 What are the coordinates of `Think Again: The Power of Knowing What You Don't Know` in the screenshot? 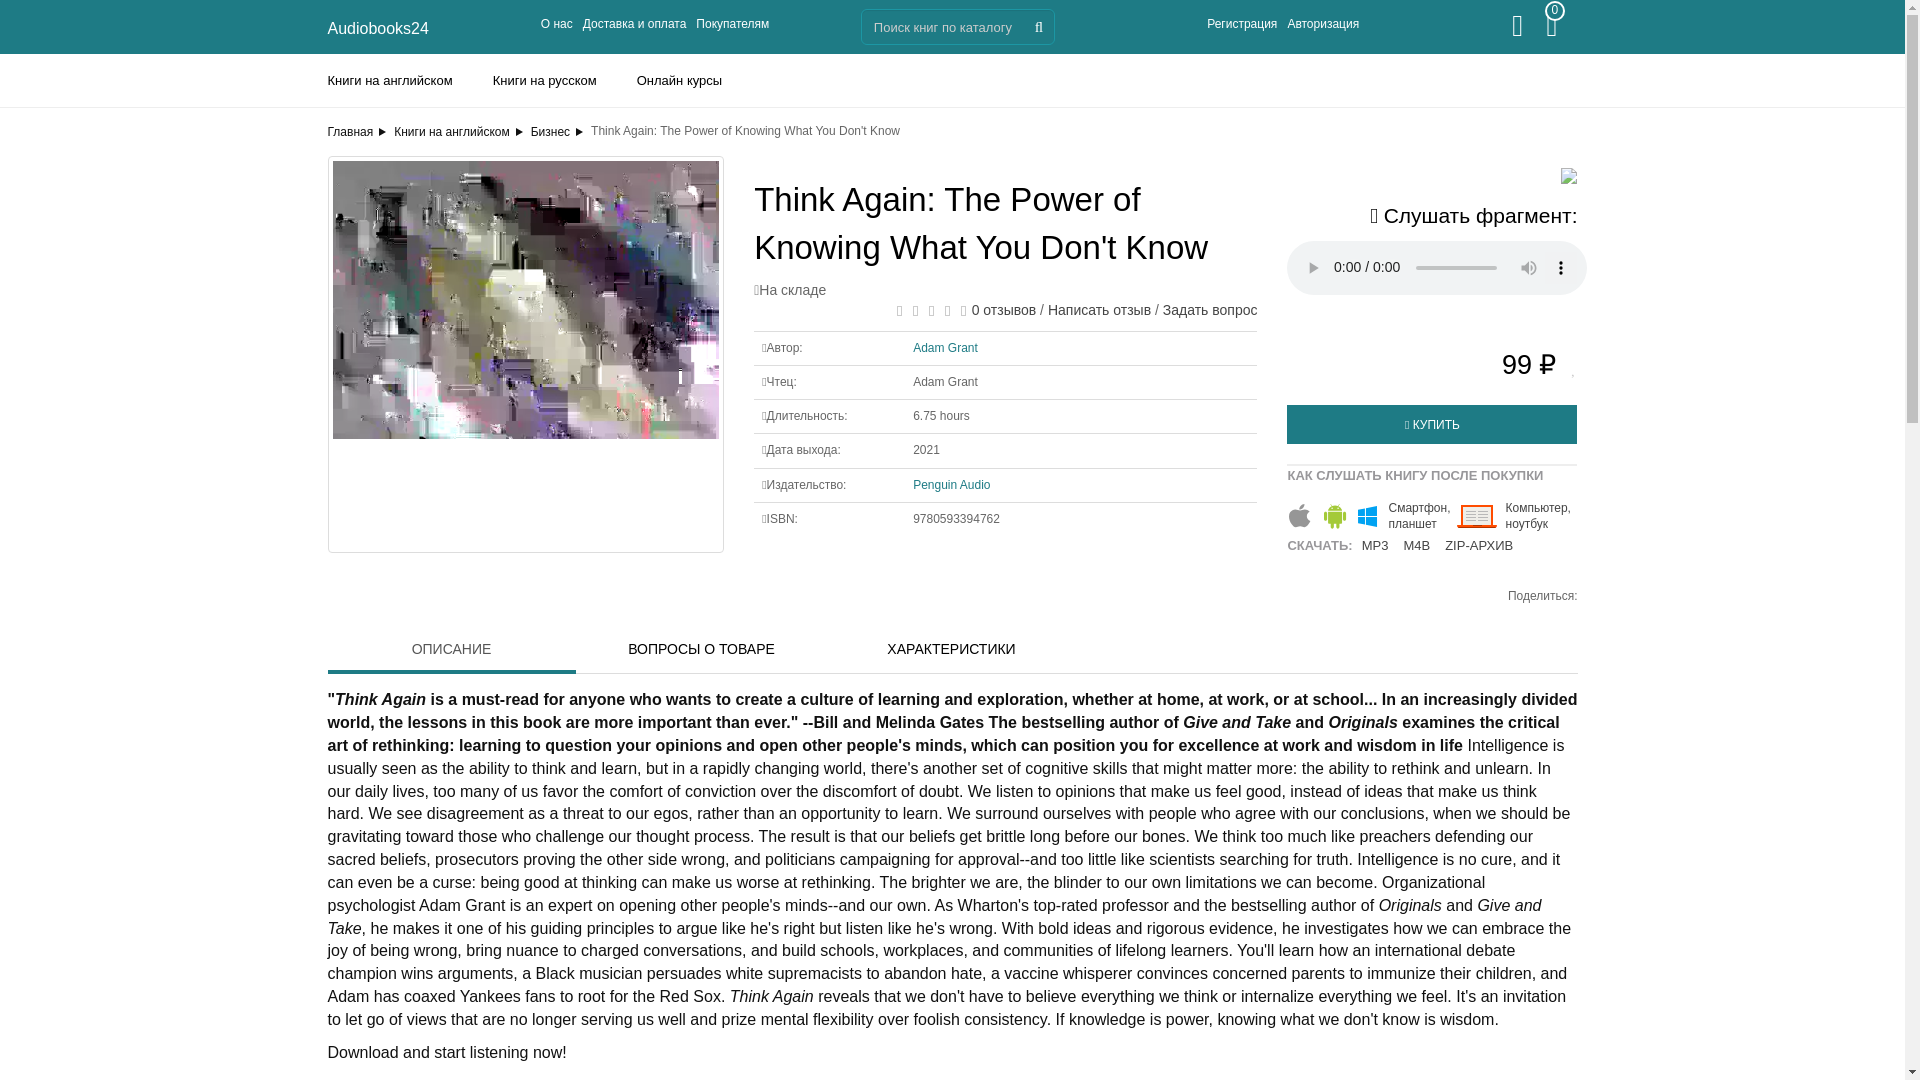 It's located at (525, 354).